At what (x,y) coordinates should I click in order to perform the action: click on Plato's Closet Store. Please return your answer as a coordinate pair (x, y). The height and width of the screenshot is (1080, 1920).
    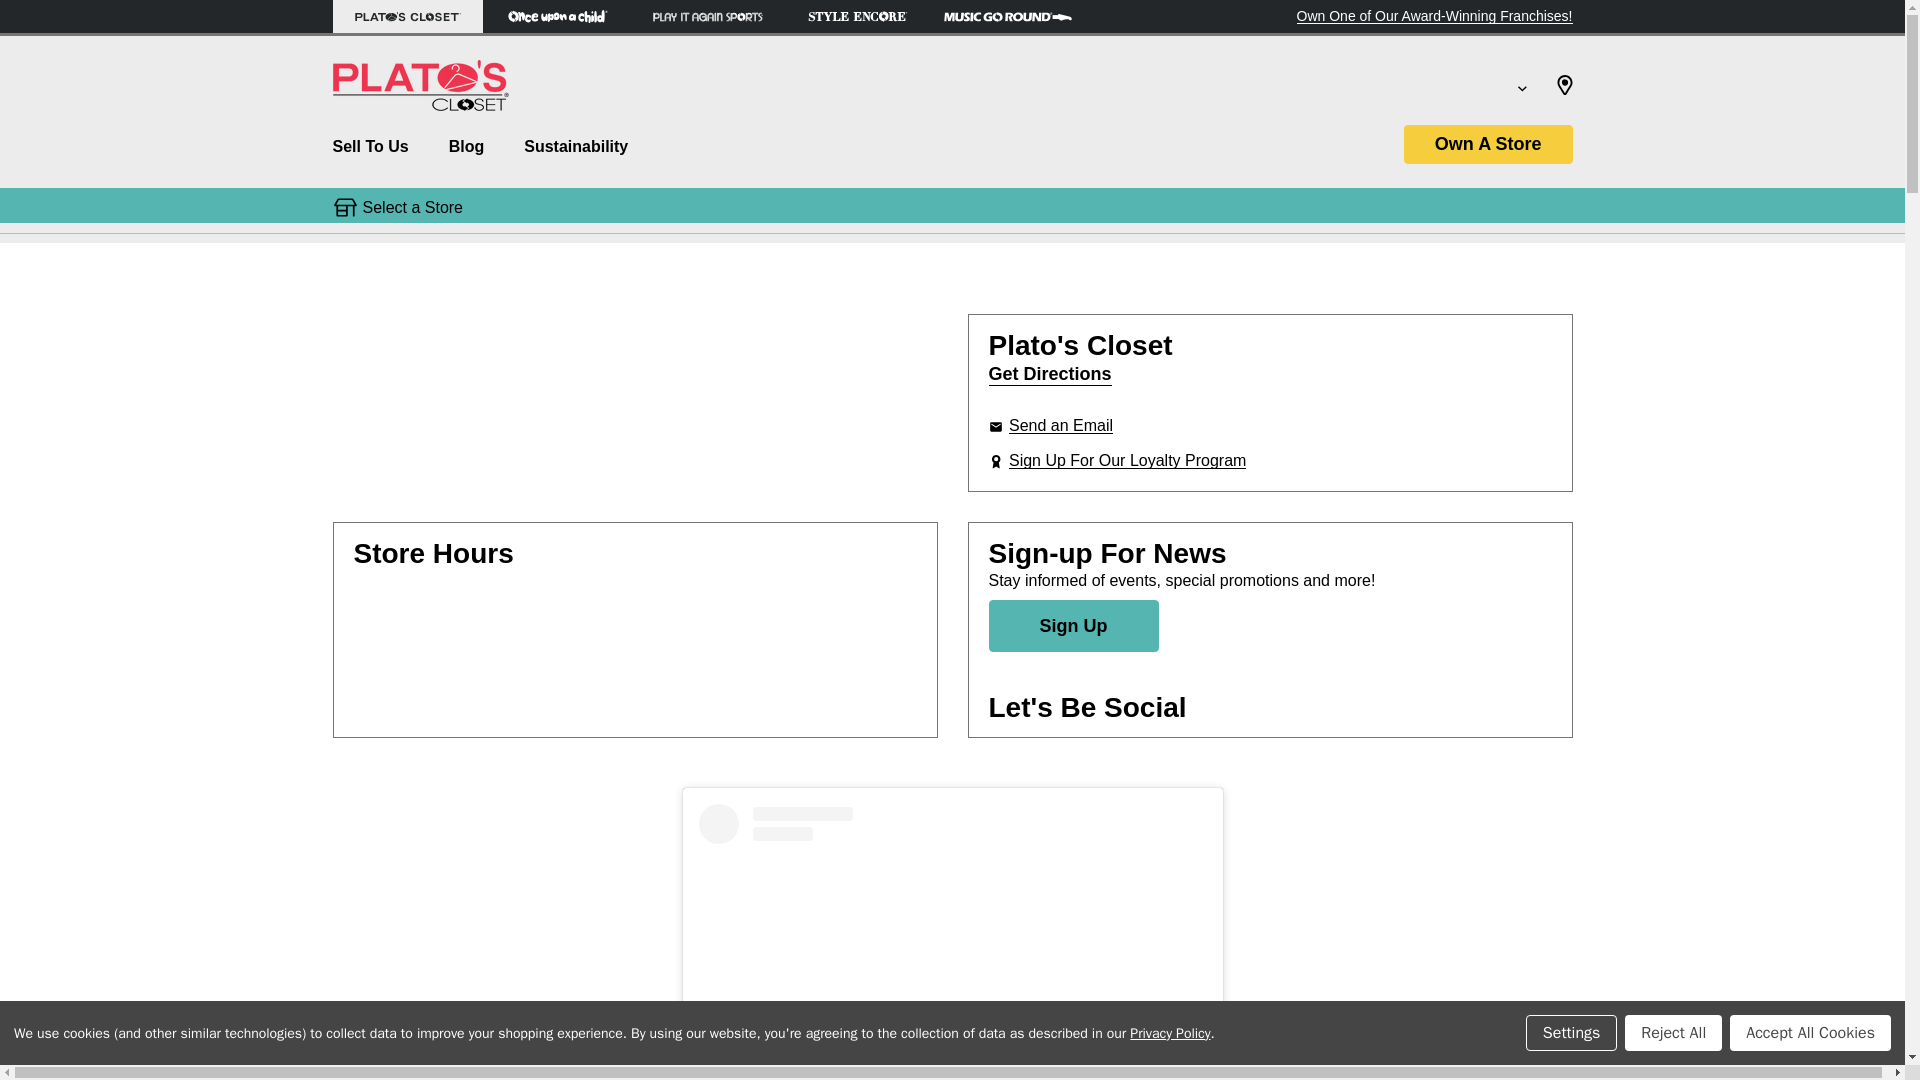
    Looking at the image, I should click on (406, 16).